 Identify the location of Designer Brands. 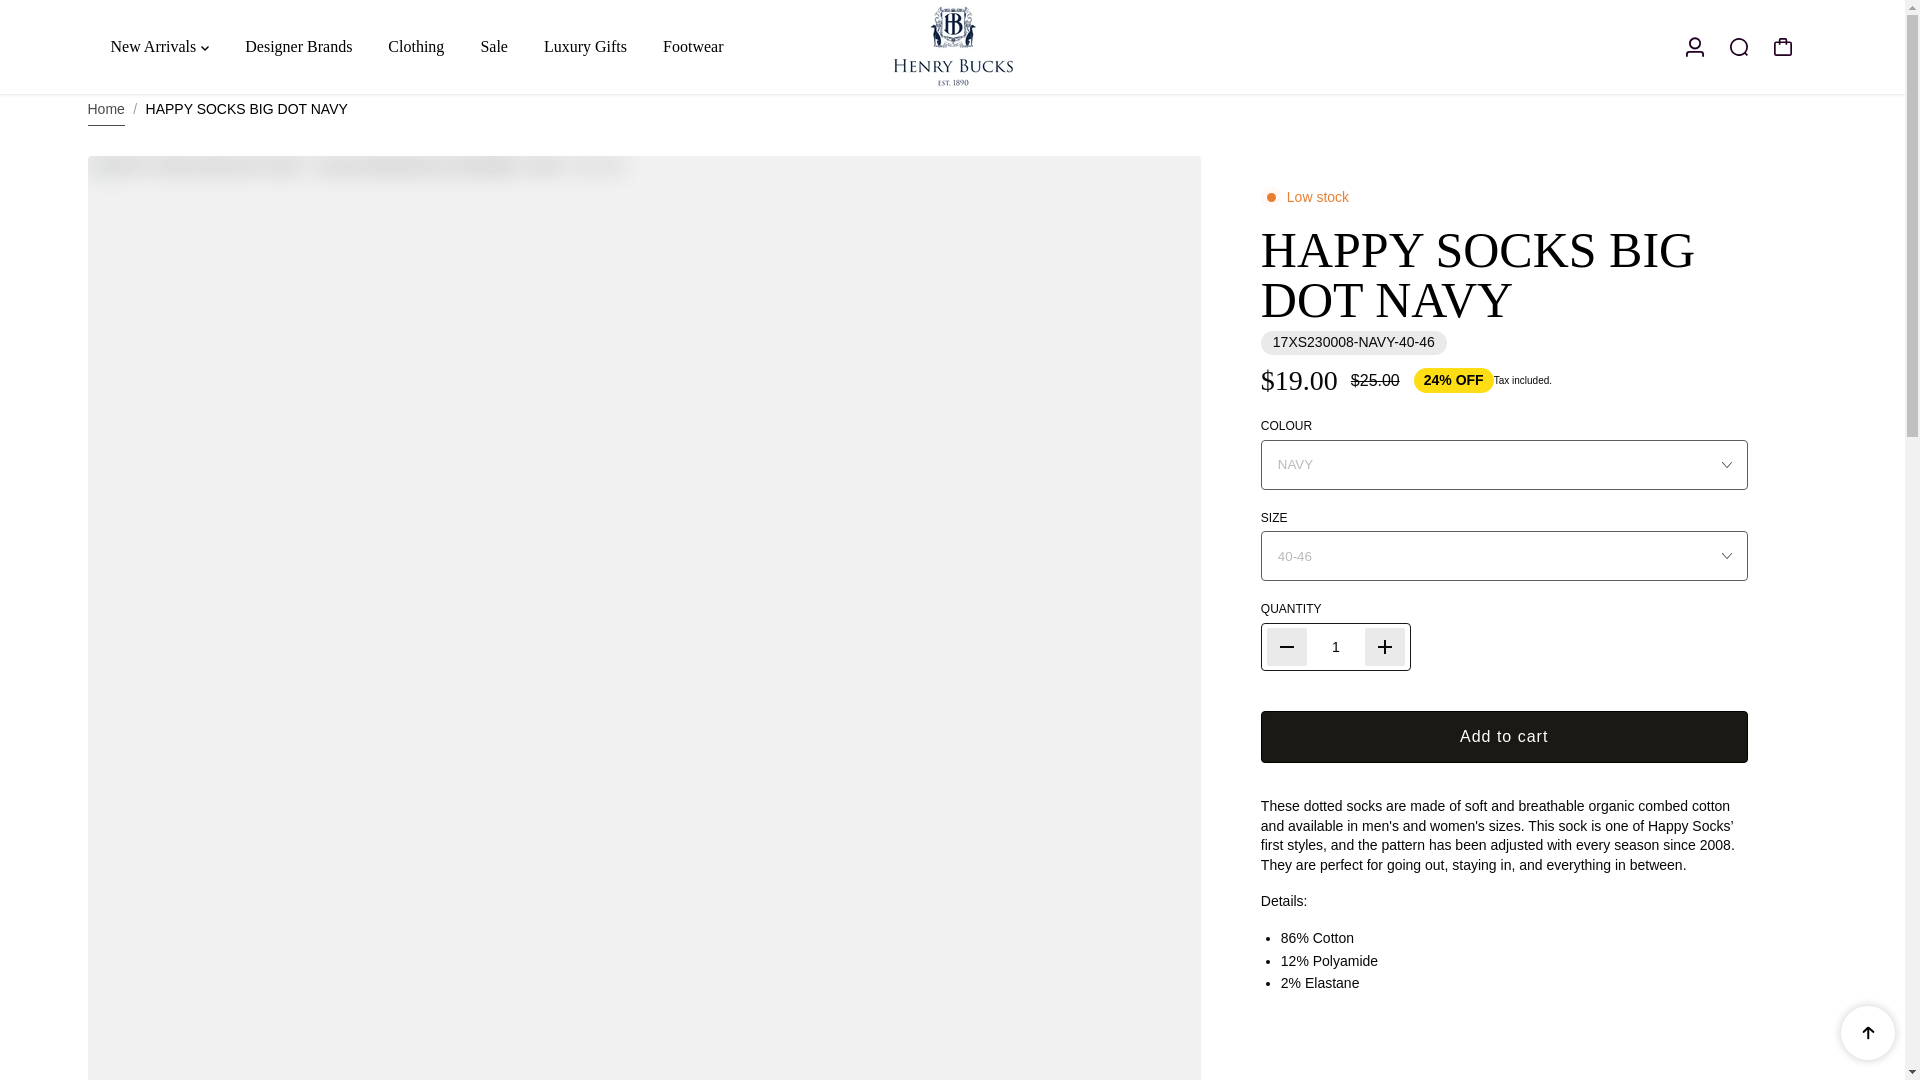
(298, 46).